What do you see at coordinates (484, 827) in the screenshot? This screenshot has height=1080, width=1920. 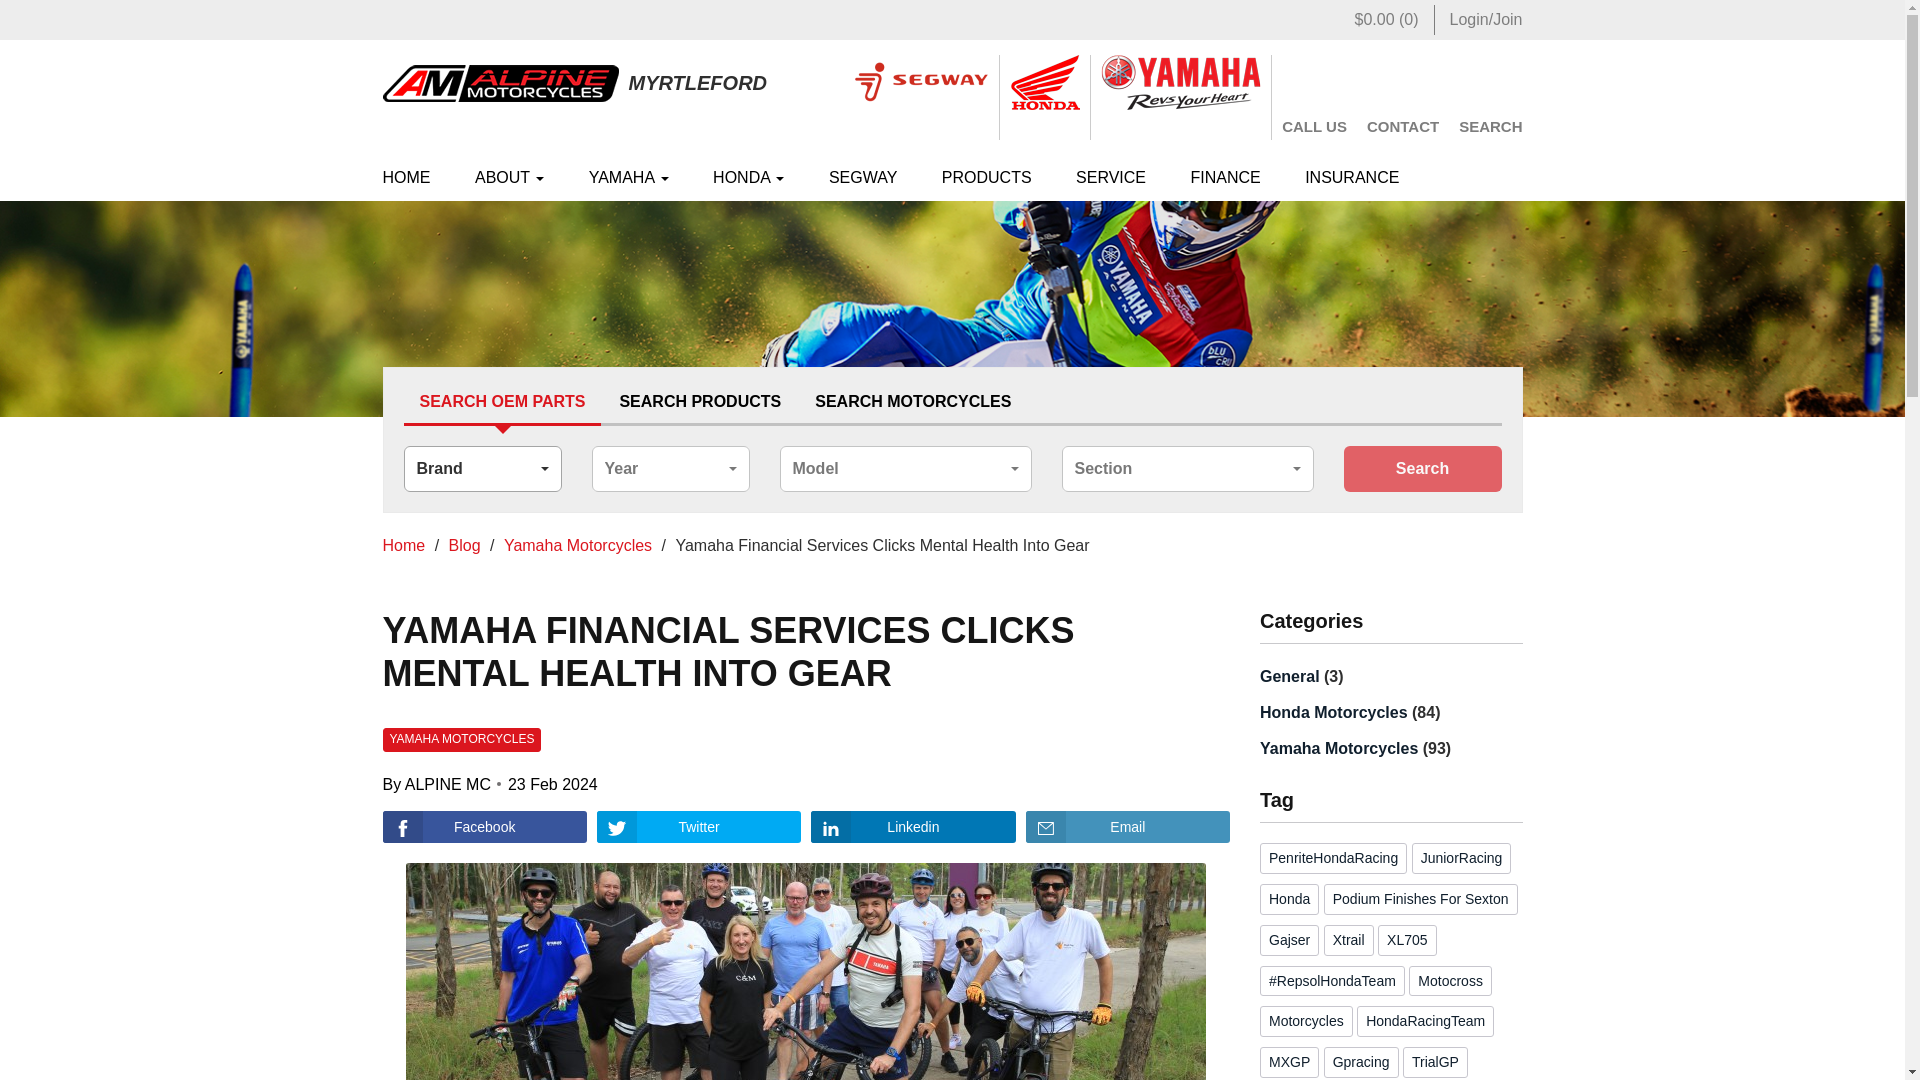 I see `Yamaha Financial Services Clicks Mental Health Into Gear` at bounding box center [484, 827].